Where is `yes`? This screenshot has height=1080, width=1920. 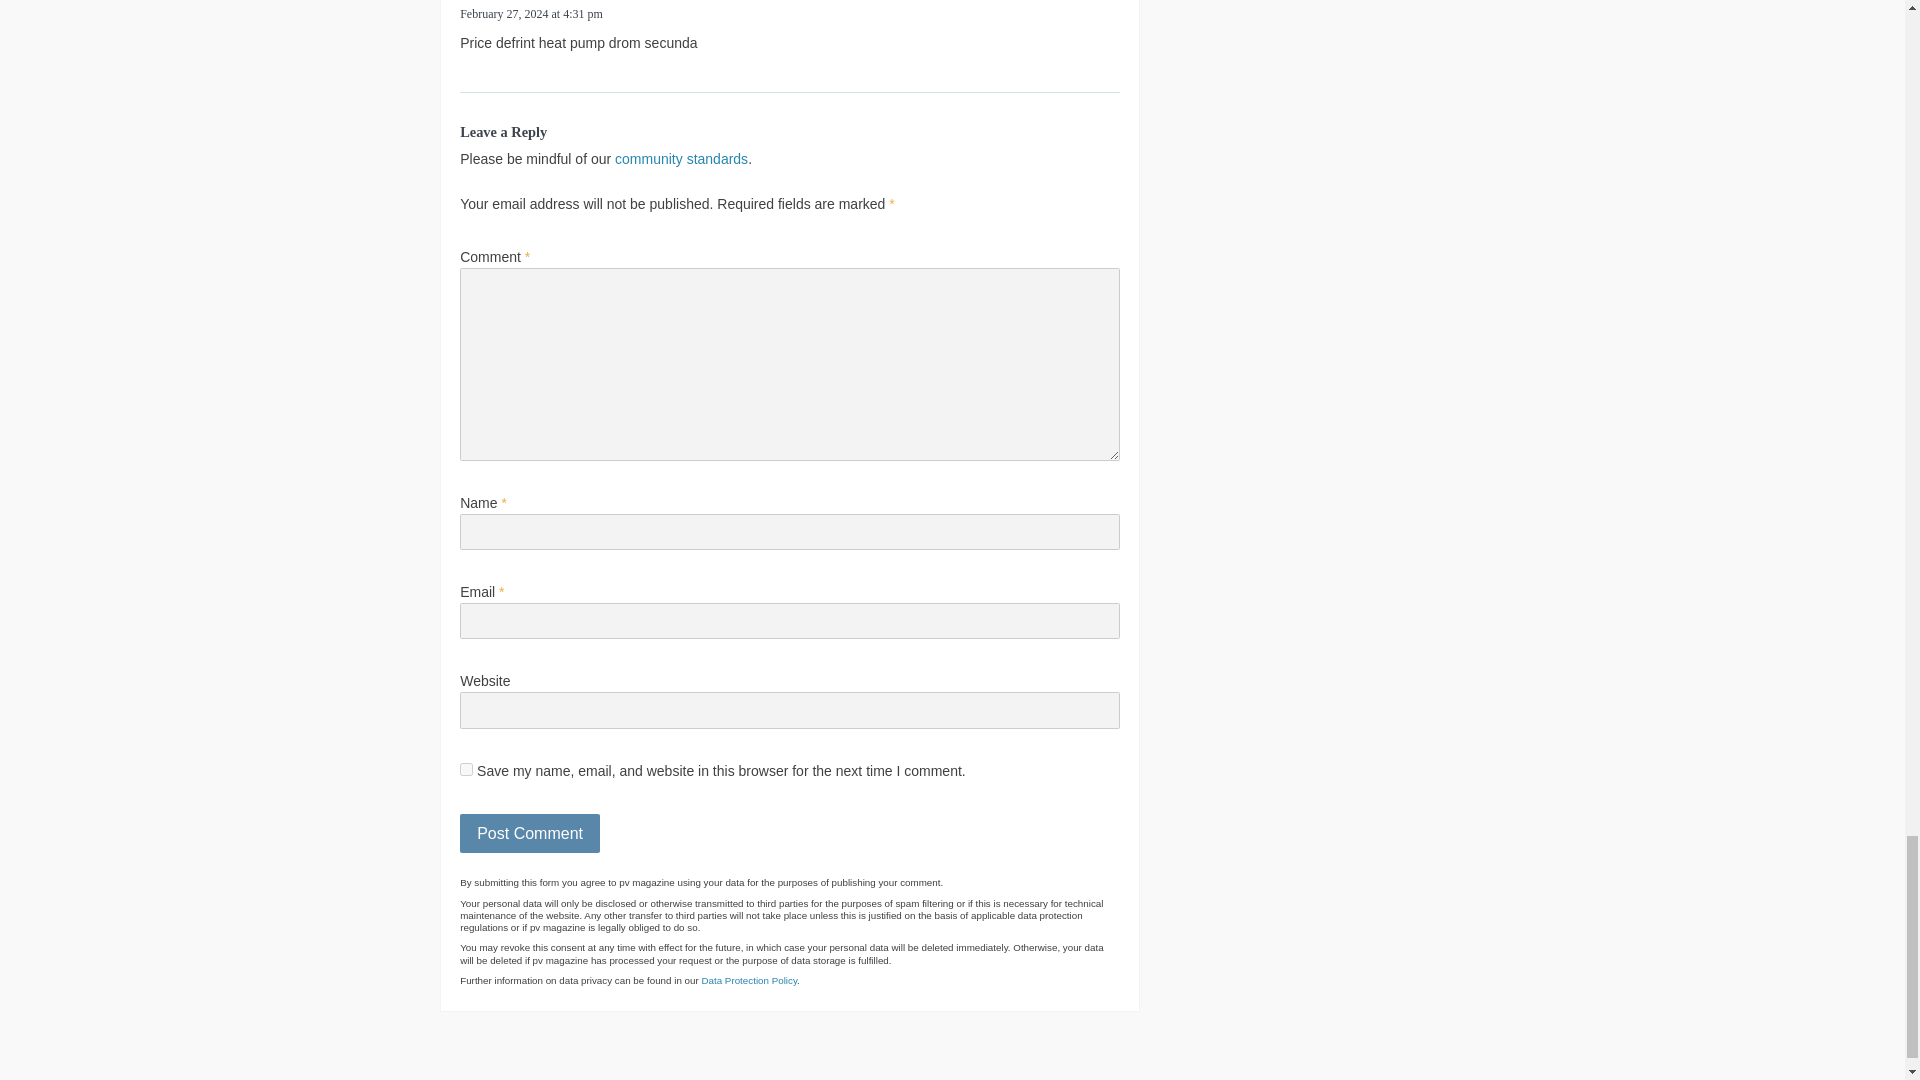 yes is located at coordinates (466, 769).